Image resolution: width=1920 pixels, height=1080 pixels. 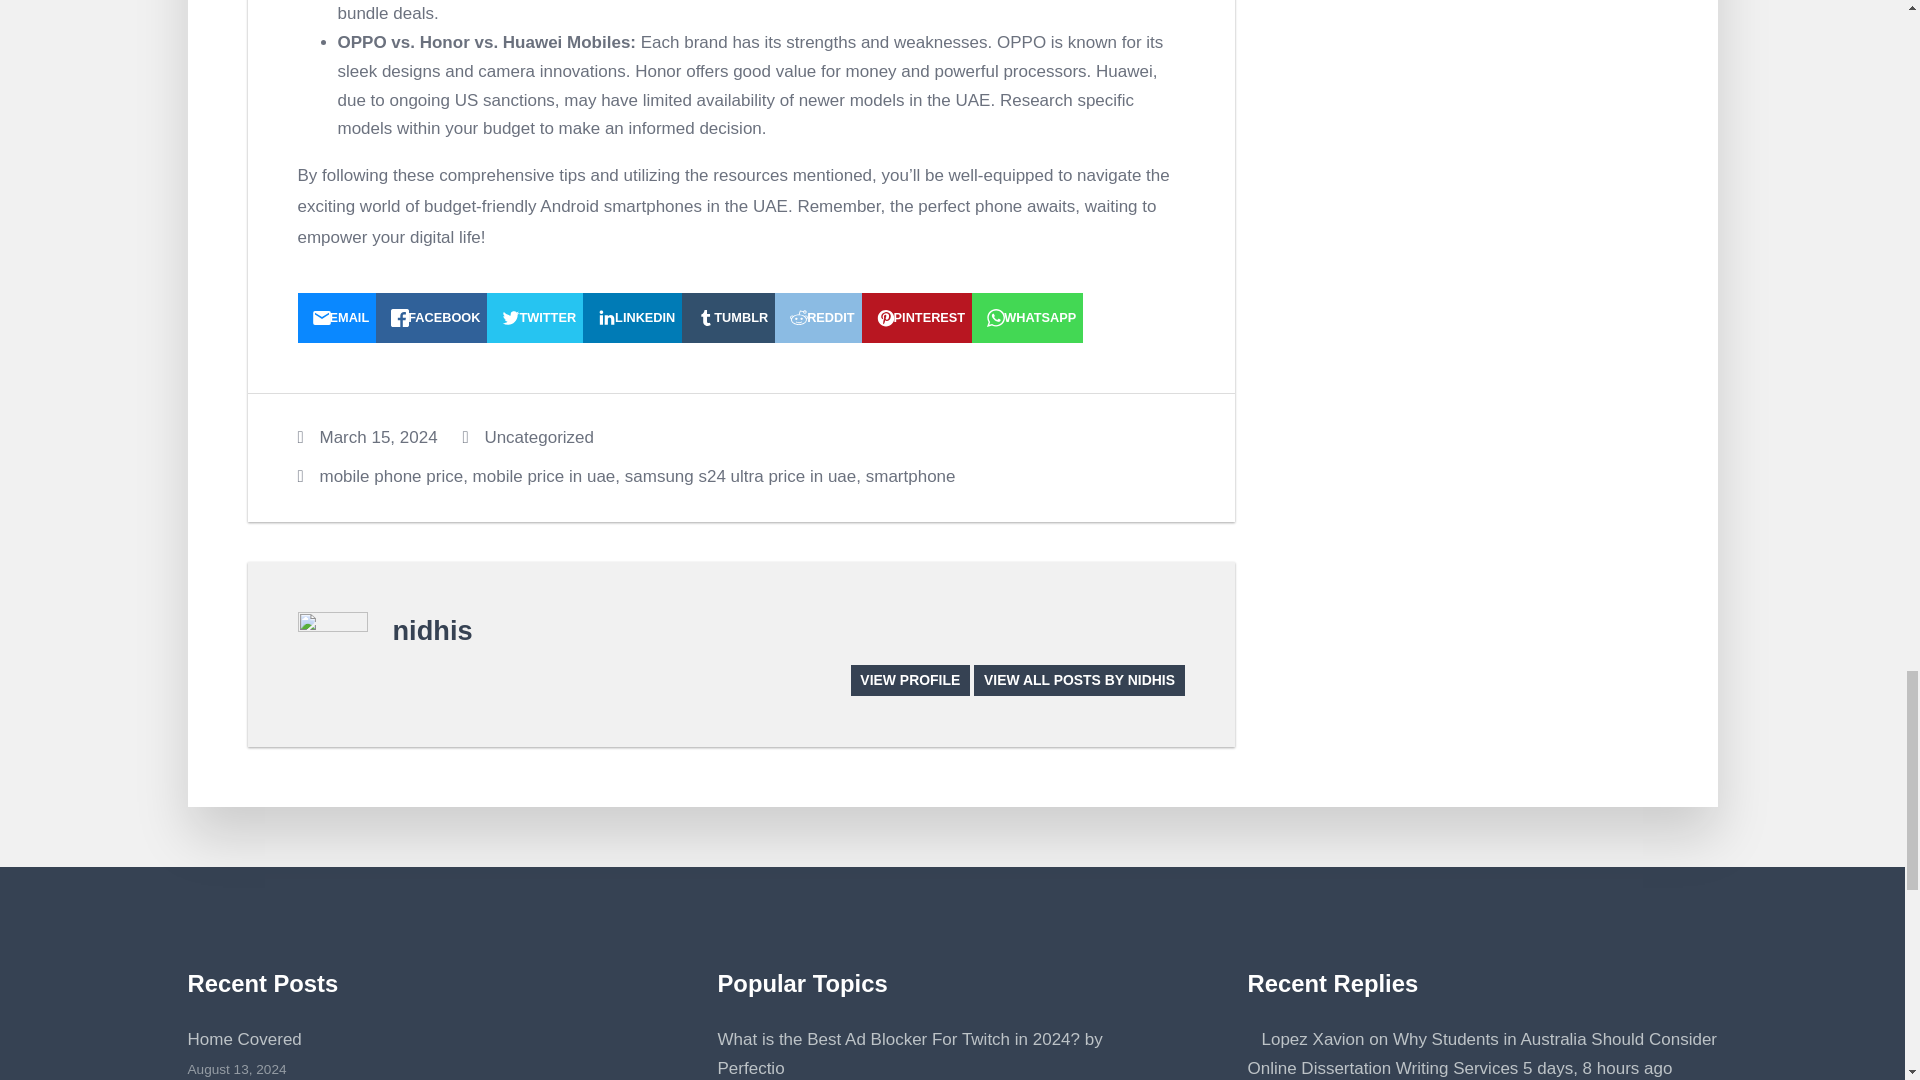 What do you see at coordinates (728, 318) in the screenshot?
I see `TUMBLR` at bounding box center [728, 318].